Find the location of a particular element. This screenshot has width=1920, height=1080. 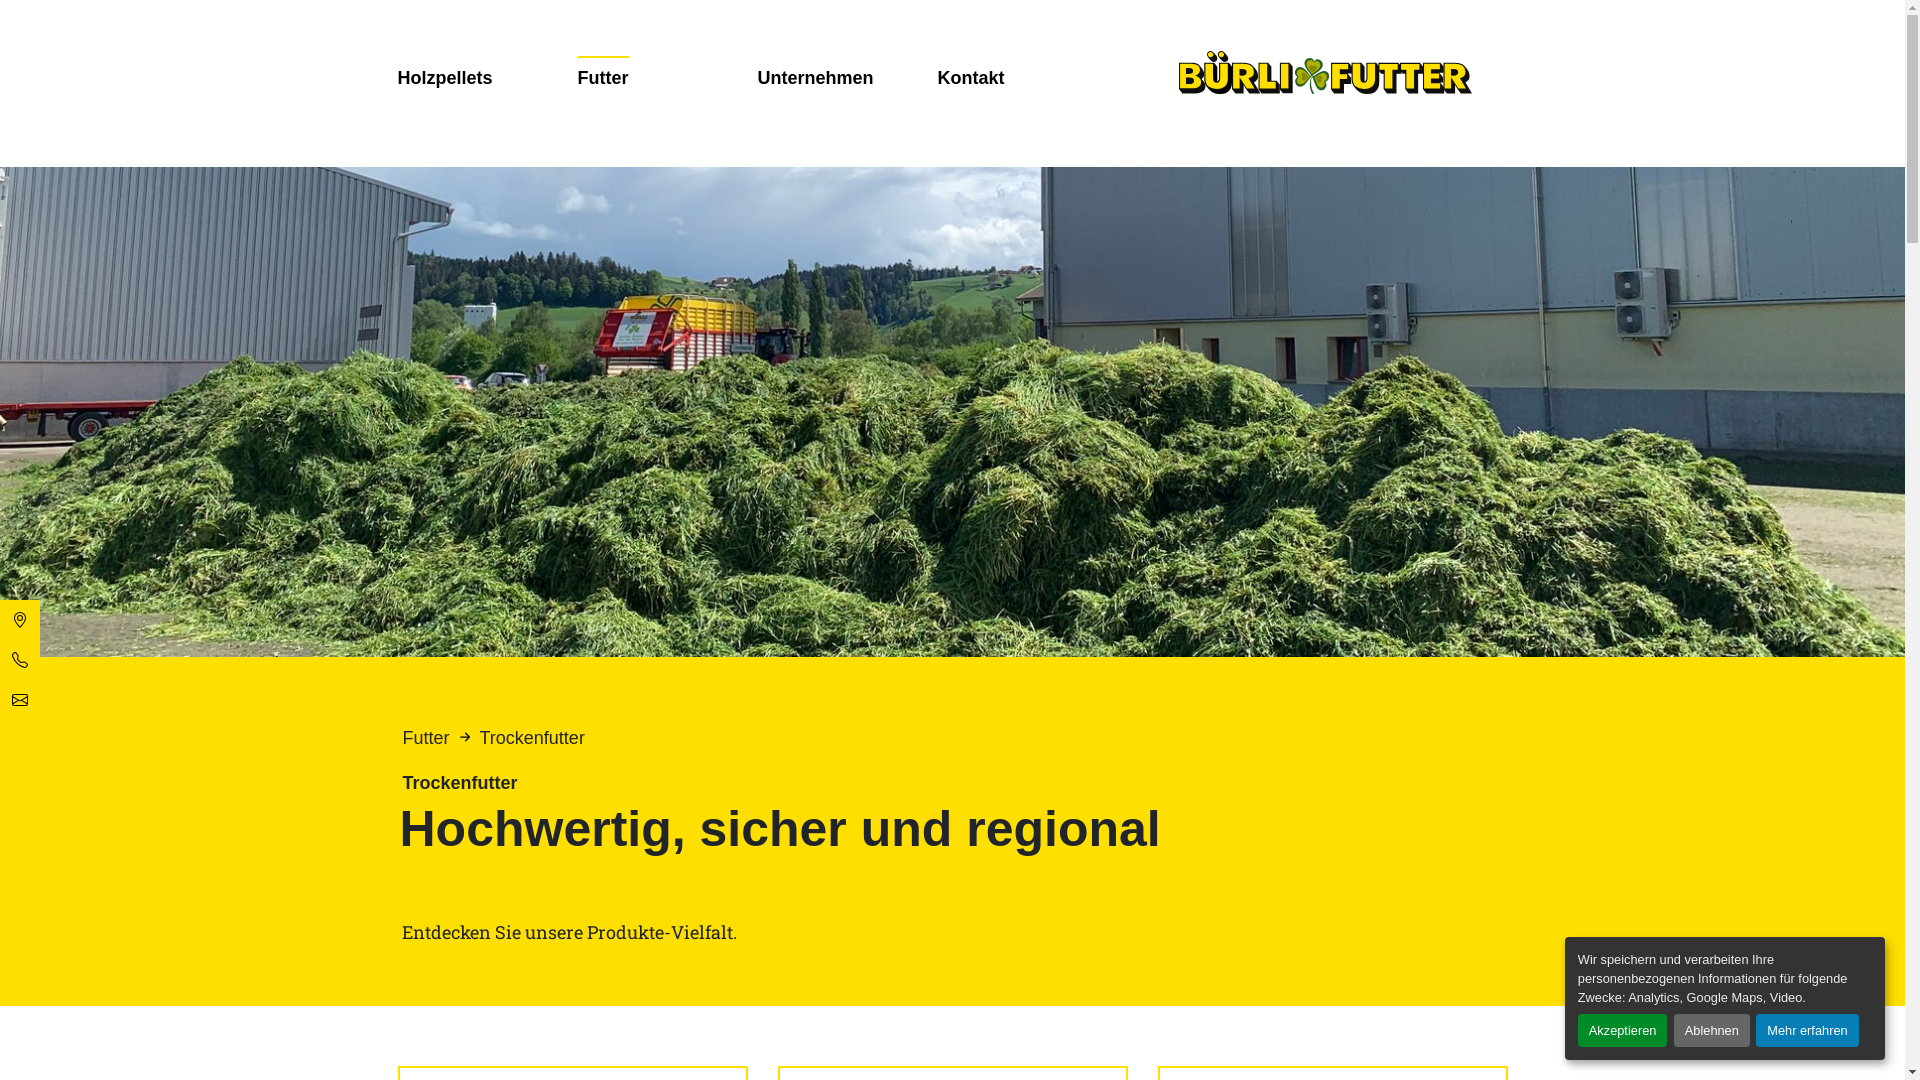

info@buerli-pellets.ch is located at coordinates (20, 700).